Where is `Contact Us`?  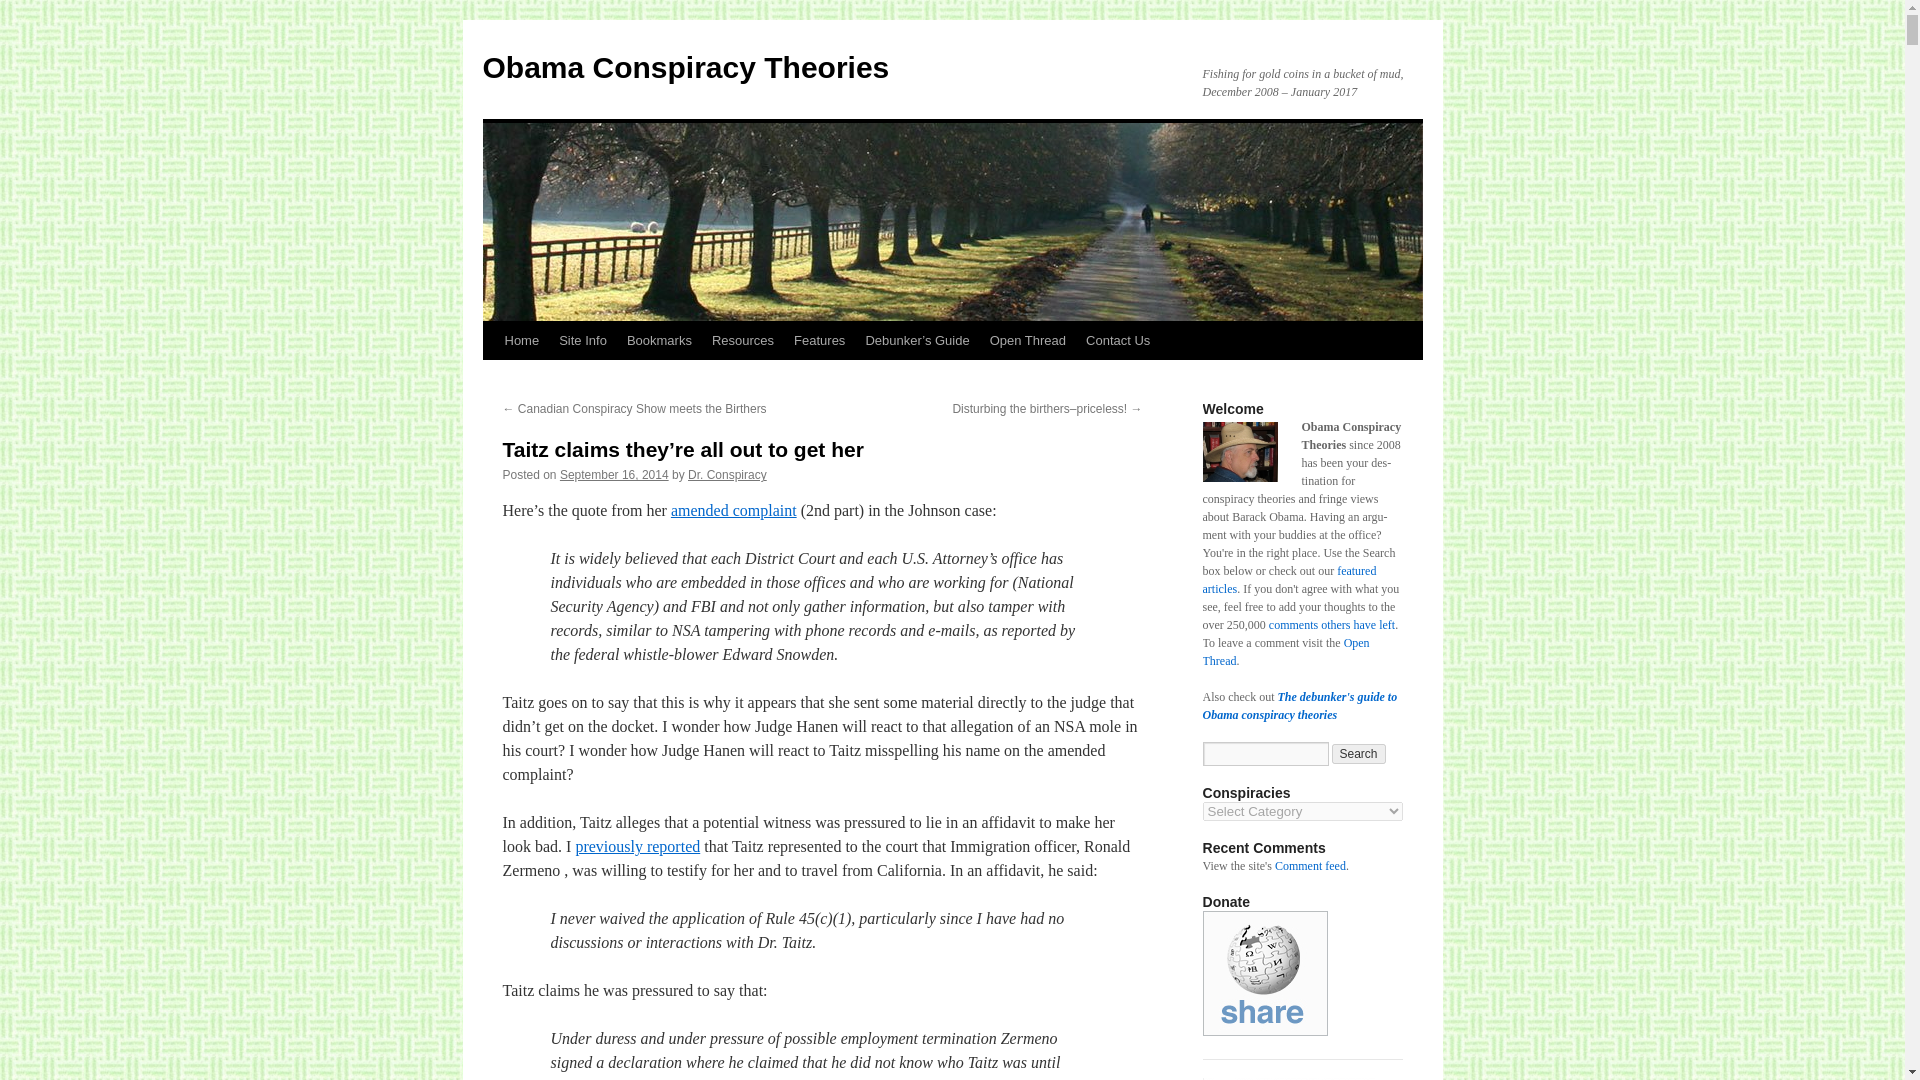
Contact Us is located at coordinates (1117, 340).